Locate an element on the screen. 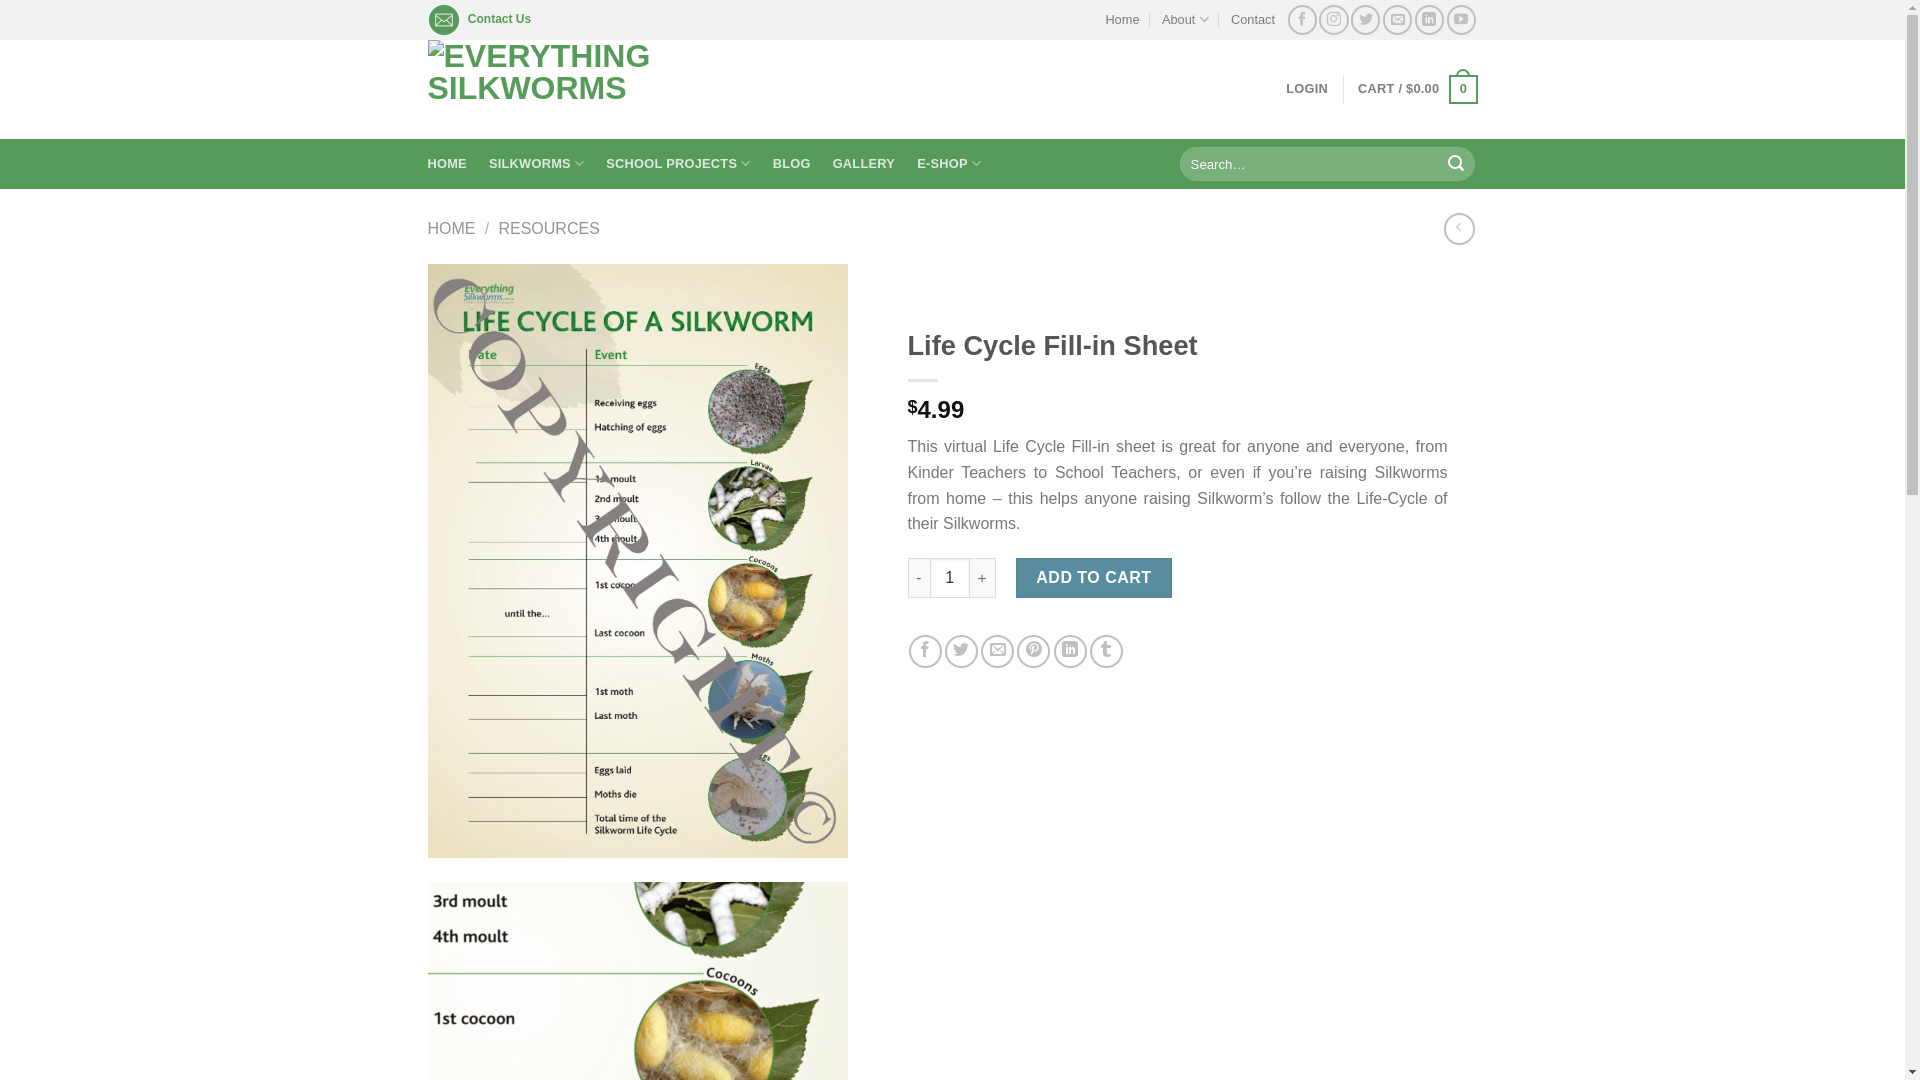 The height and width of the screenshot is (1080, 1920). SILKWORMS is located at coordinates (536, 164).